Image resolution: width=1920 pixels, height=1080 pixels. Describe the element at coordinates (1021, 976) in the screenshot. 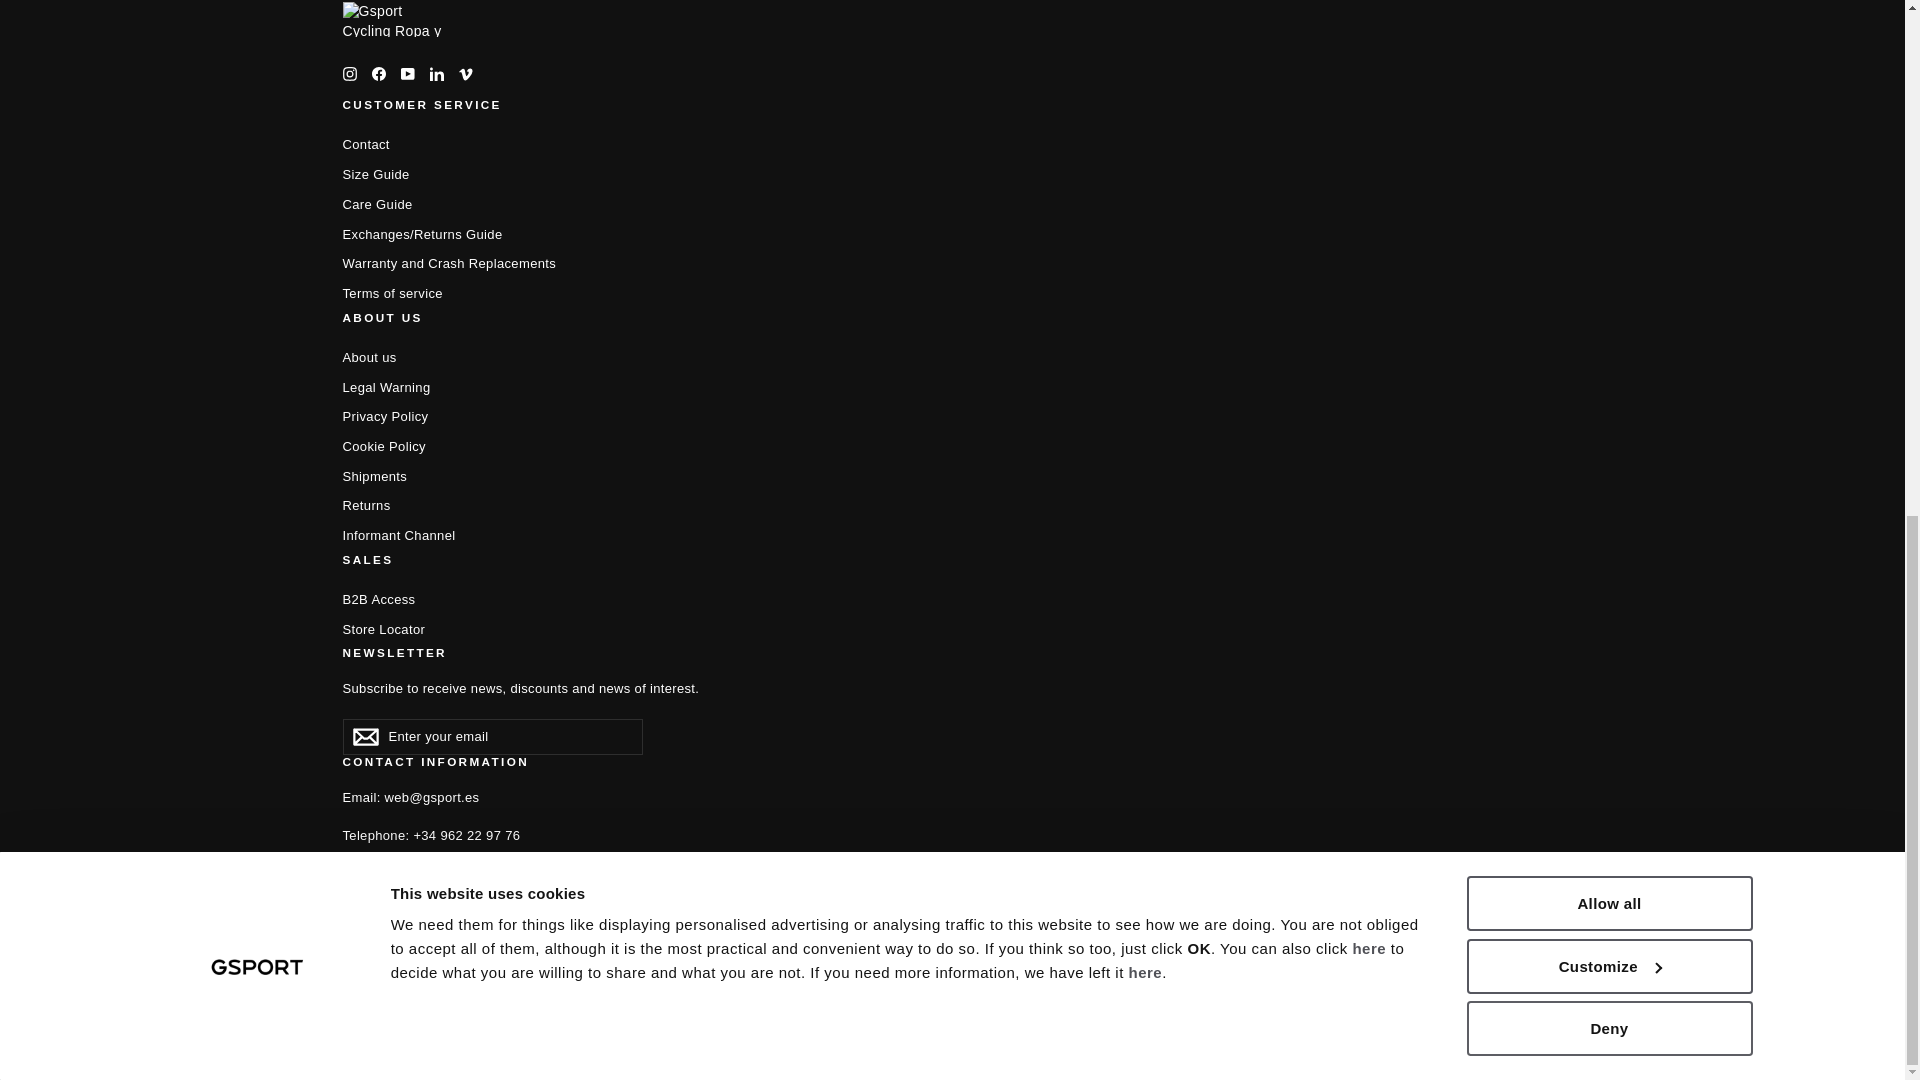

I see `PayPal` at that location.